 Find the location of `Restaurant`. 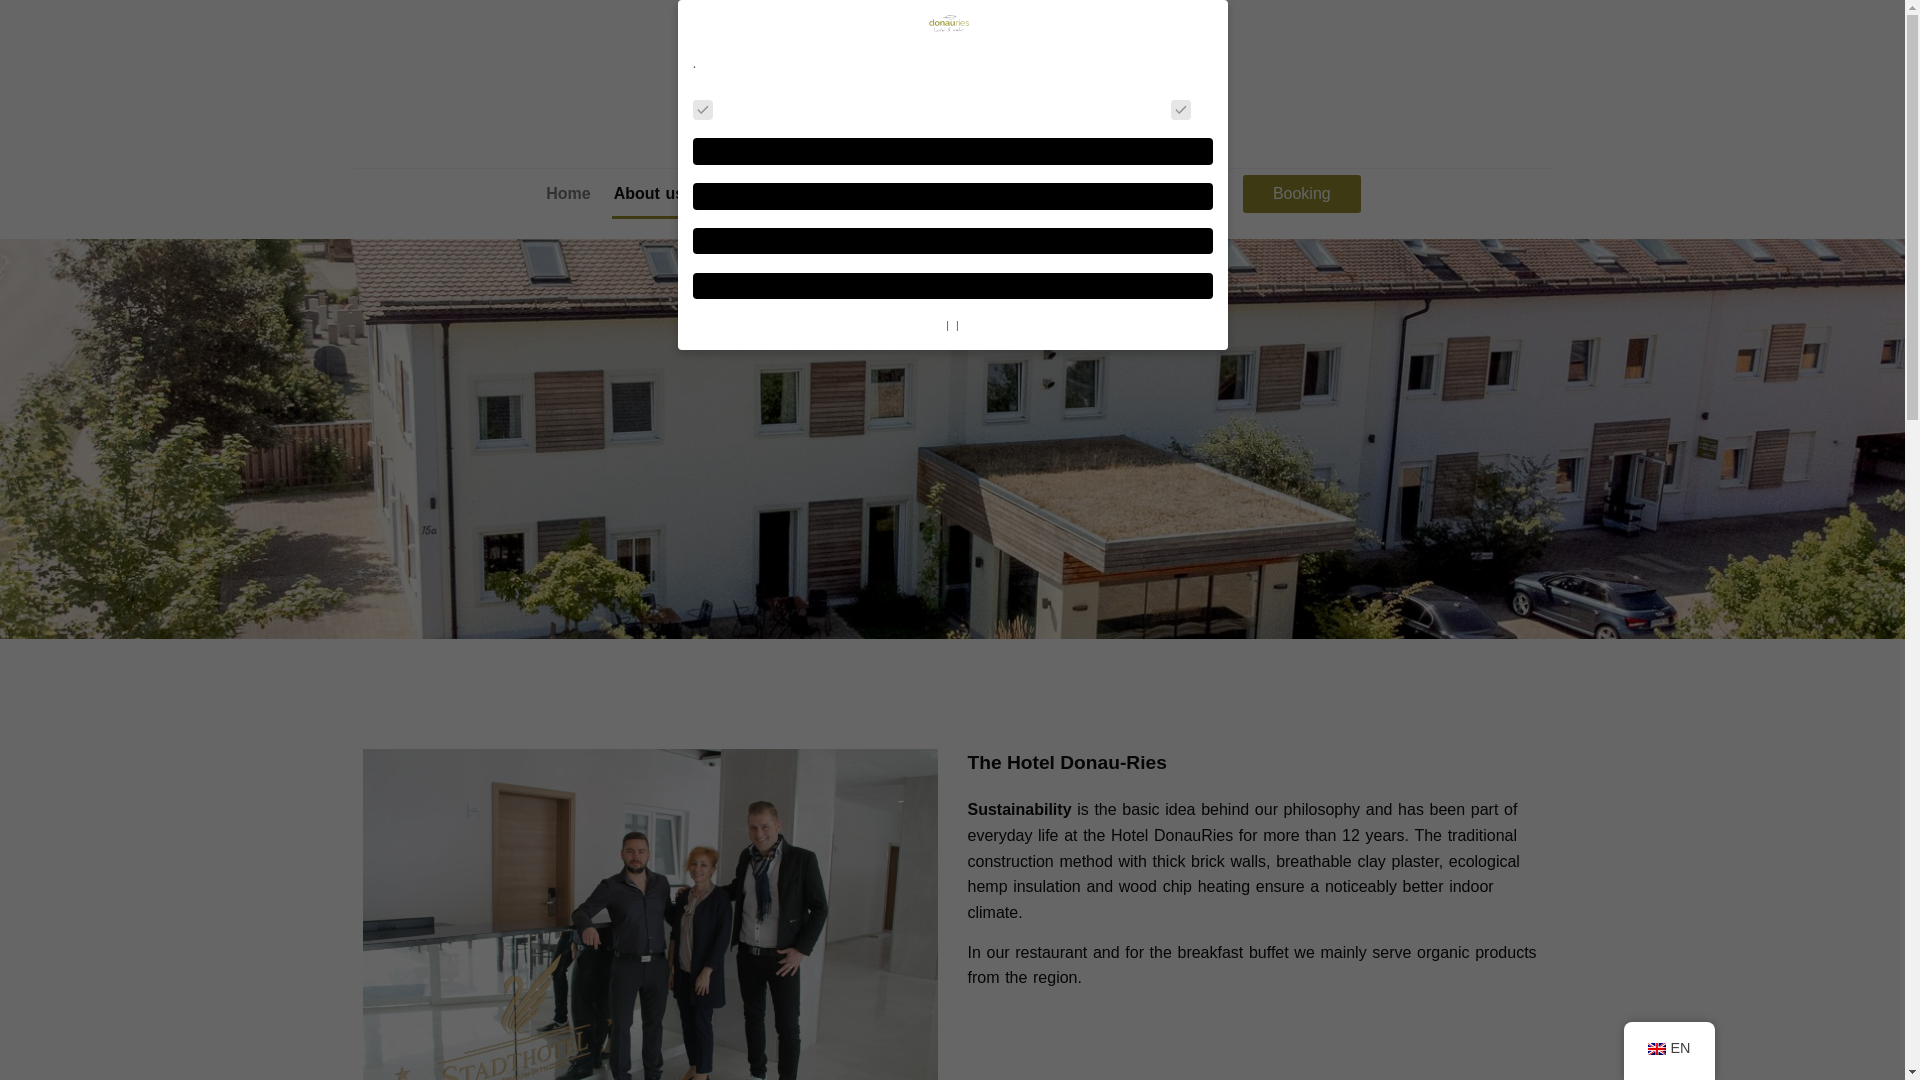

Restaurant is located at coordinates (908, 194).